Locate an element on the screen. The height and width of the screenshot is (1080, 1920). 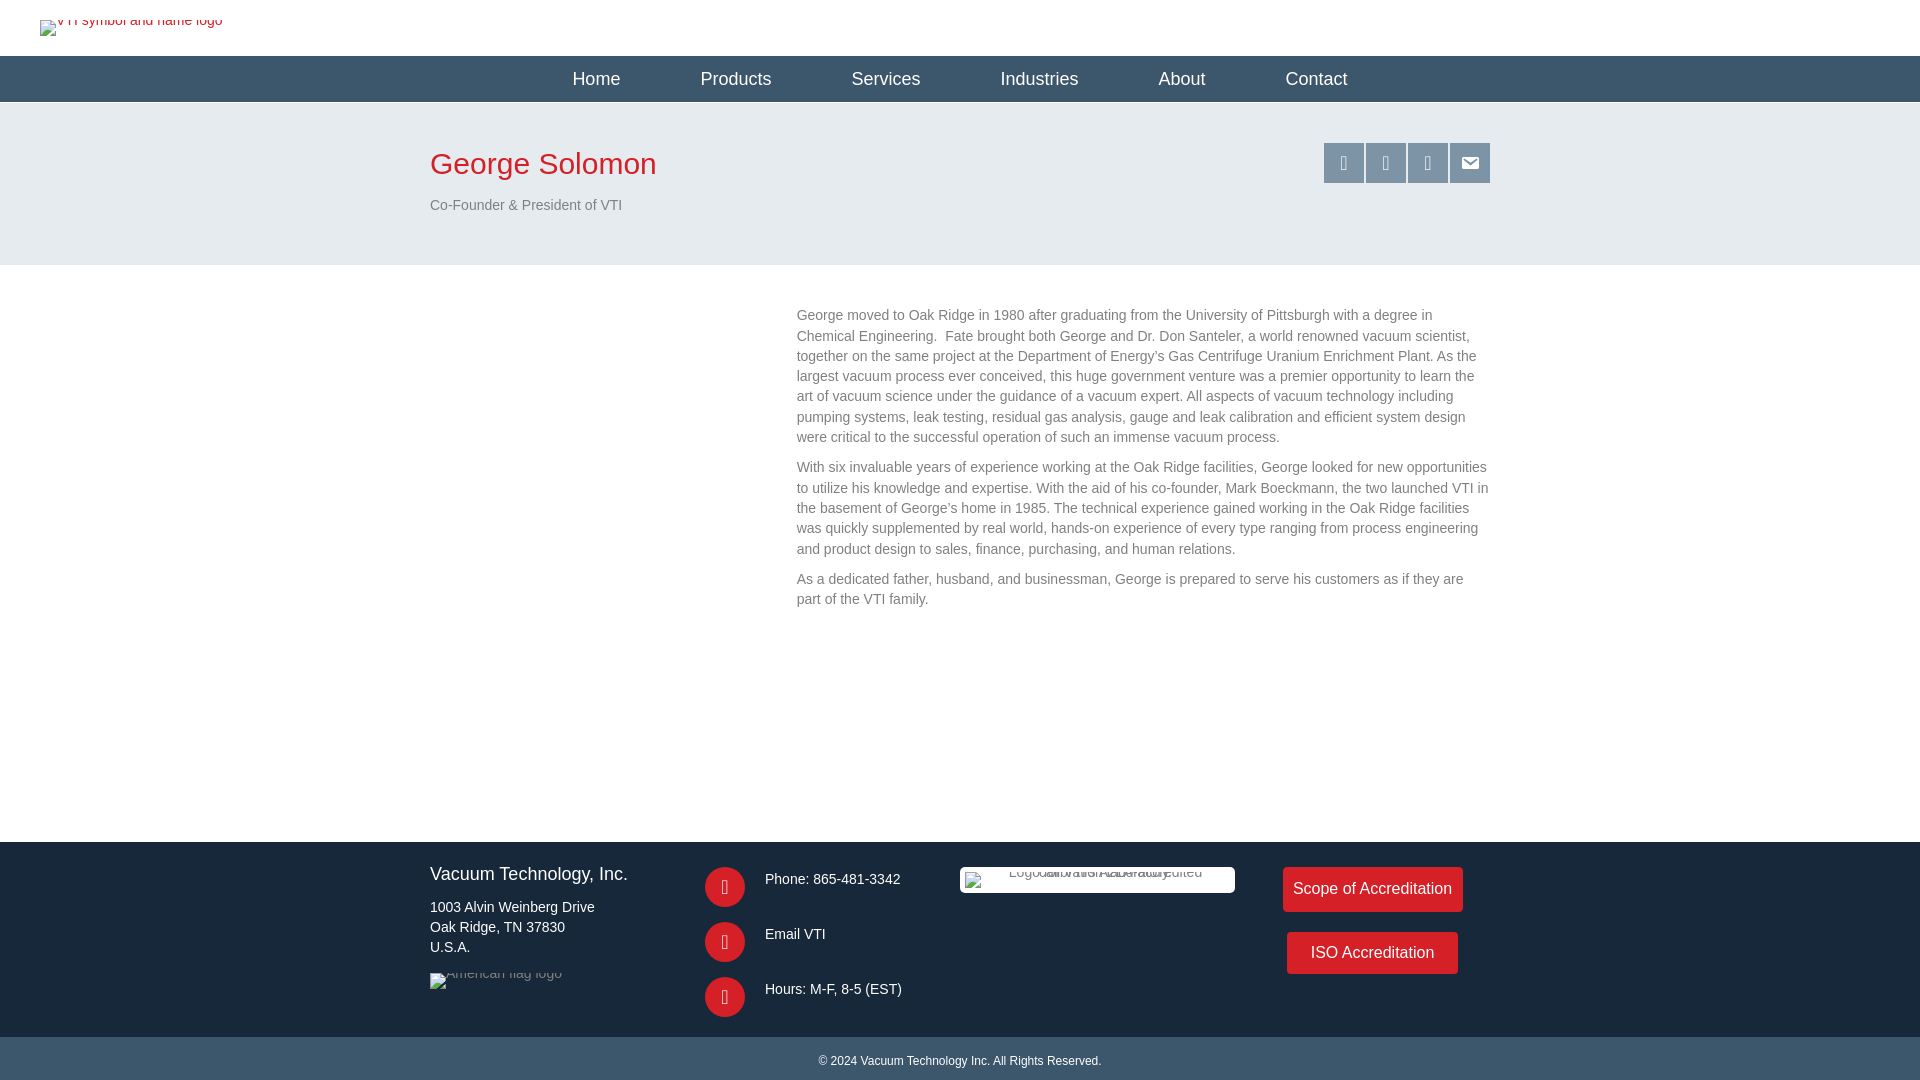
Services is located at coordinates (885, 78).